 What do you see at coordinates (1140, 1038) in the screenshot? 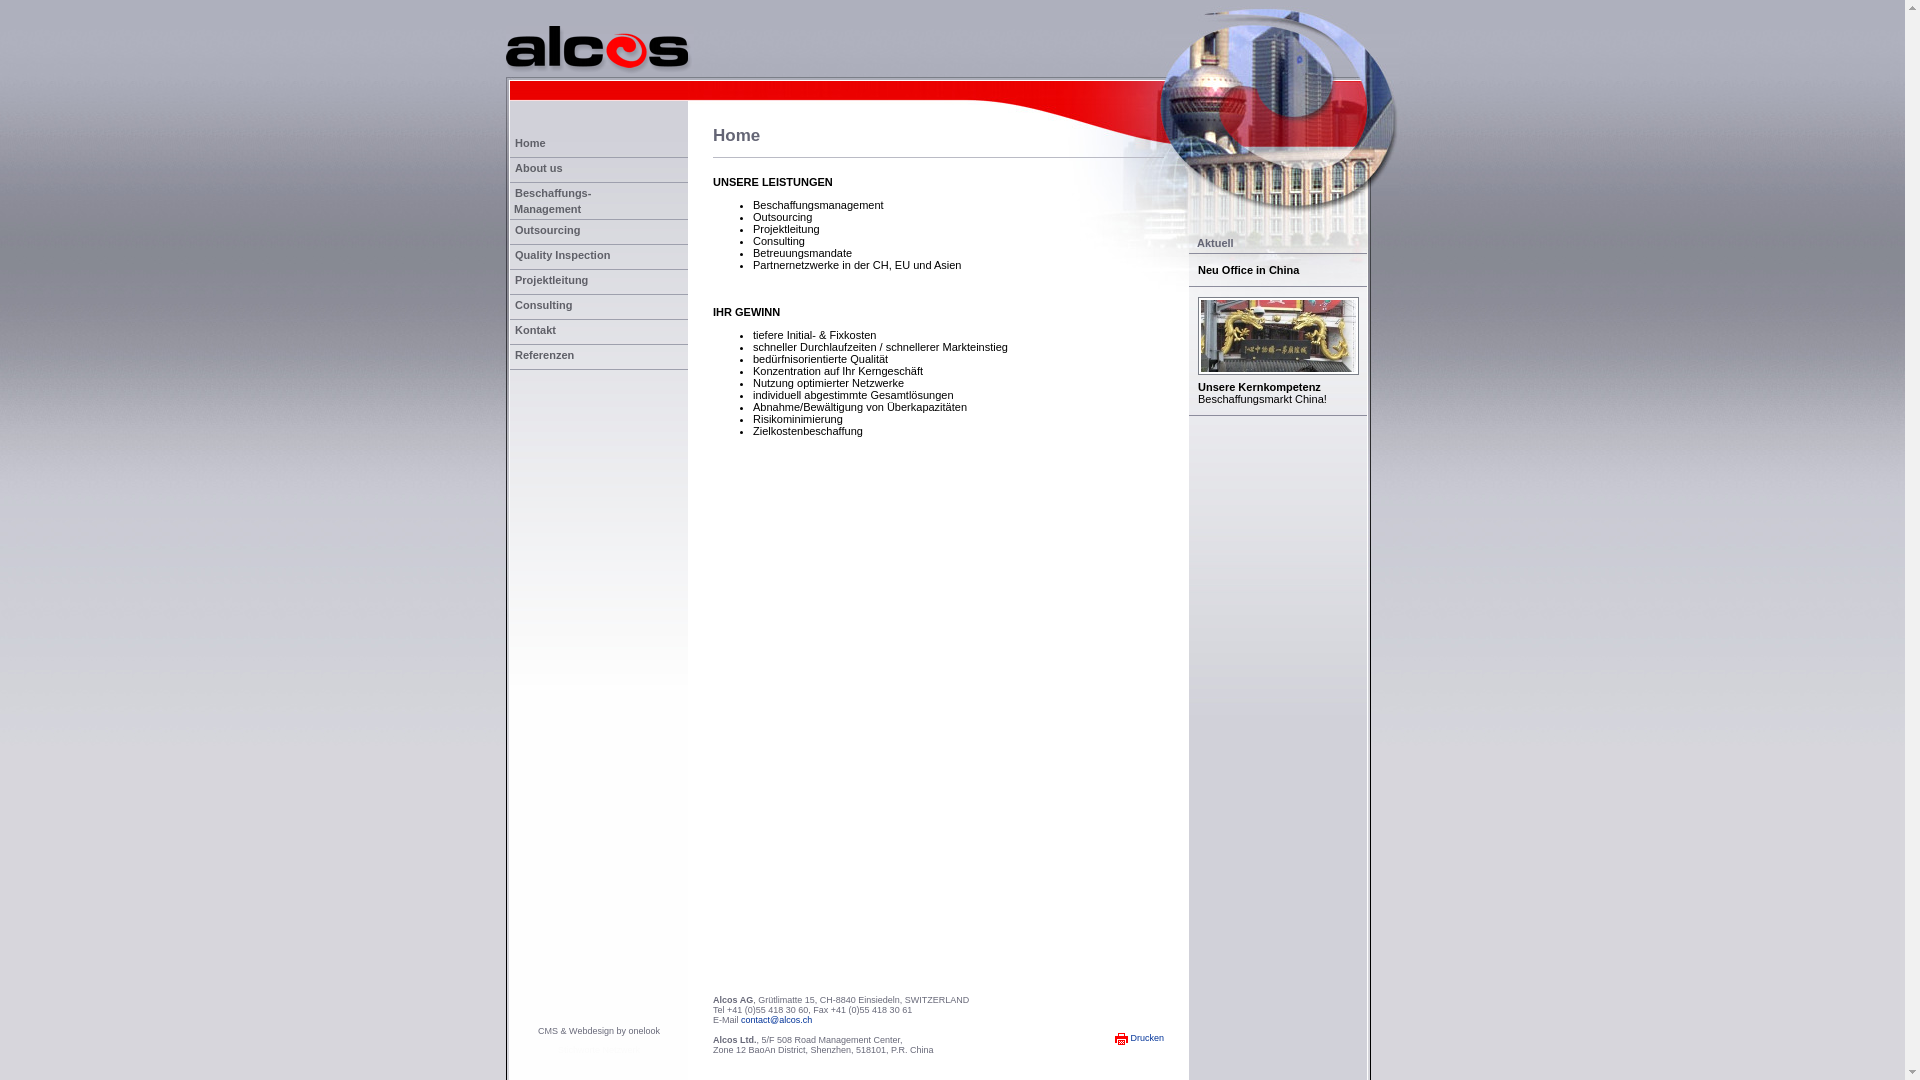
I see `Drucken` at bounding box center [1140, 1038].